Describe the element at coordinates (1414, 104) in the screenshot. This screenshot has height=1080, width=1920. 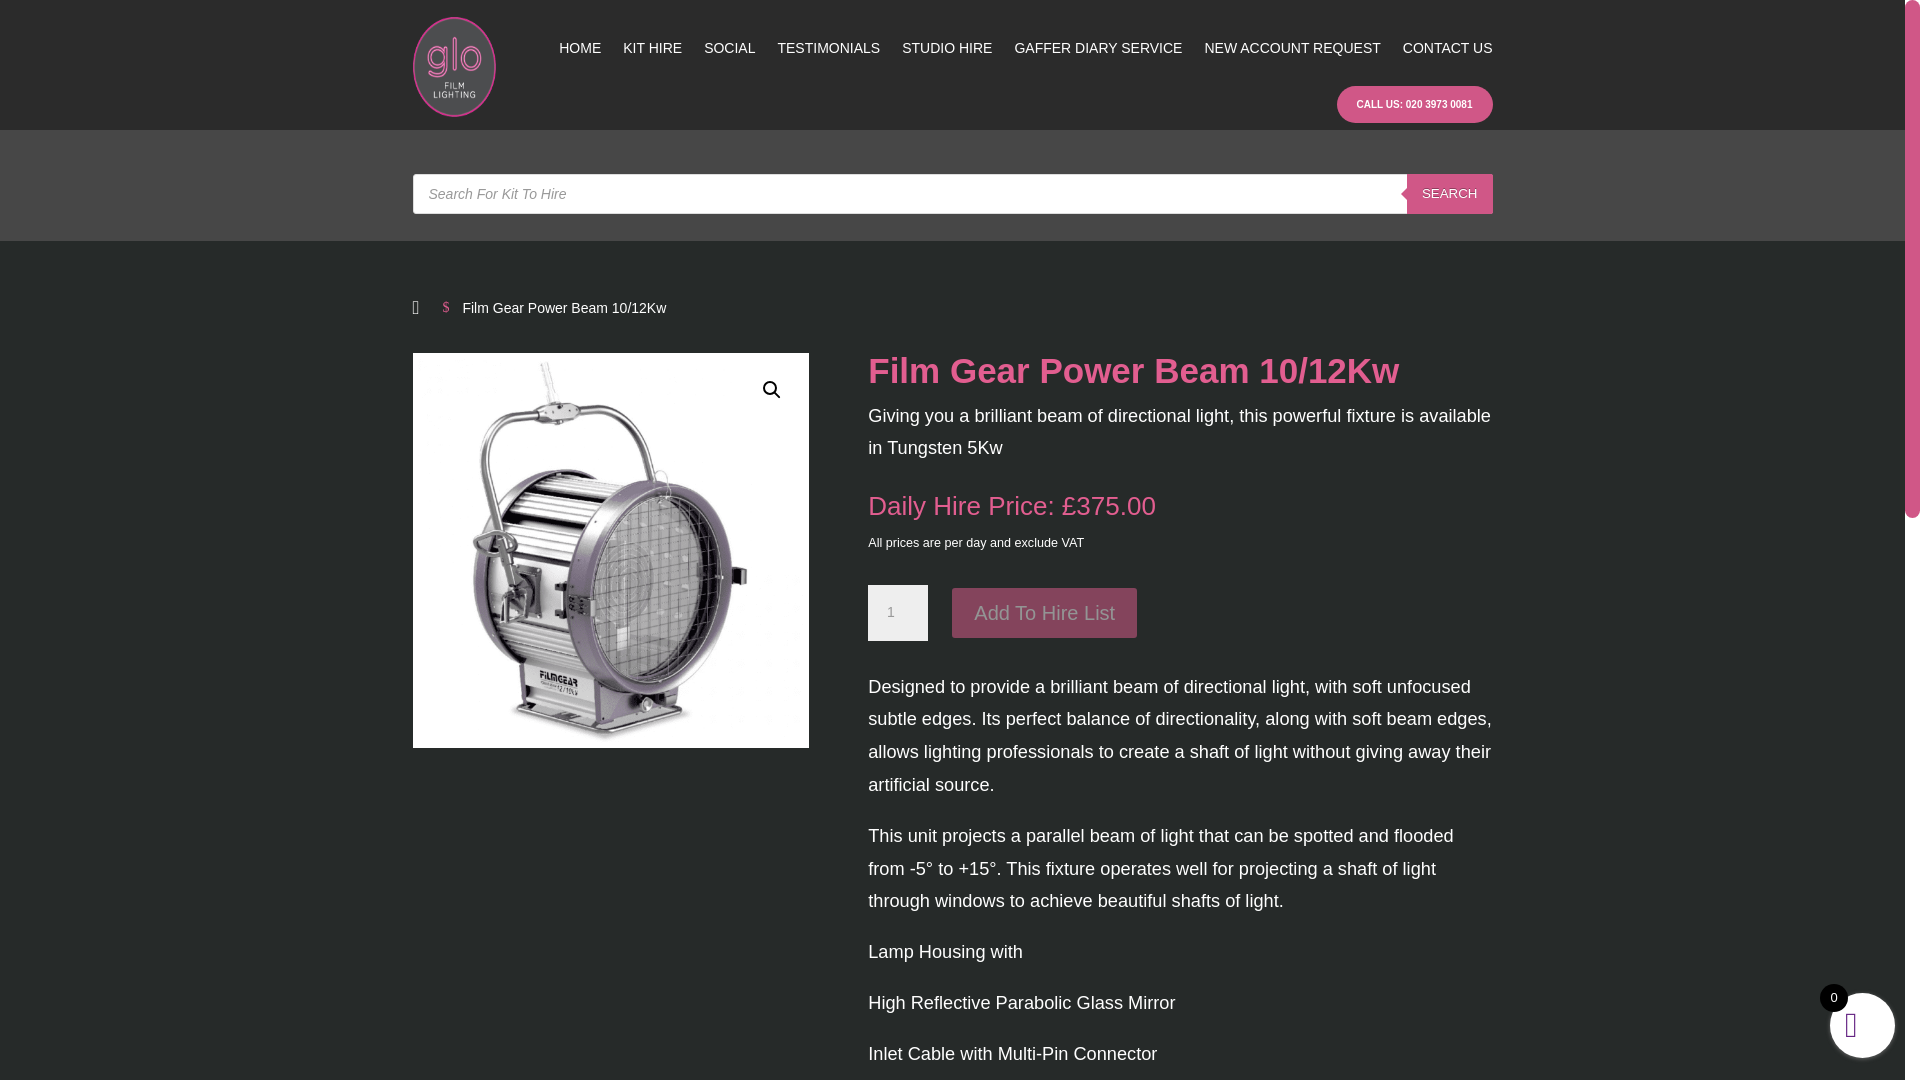
I see `CALL US: 020 3973 0081` at that location.